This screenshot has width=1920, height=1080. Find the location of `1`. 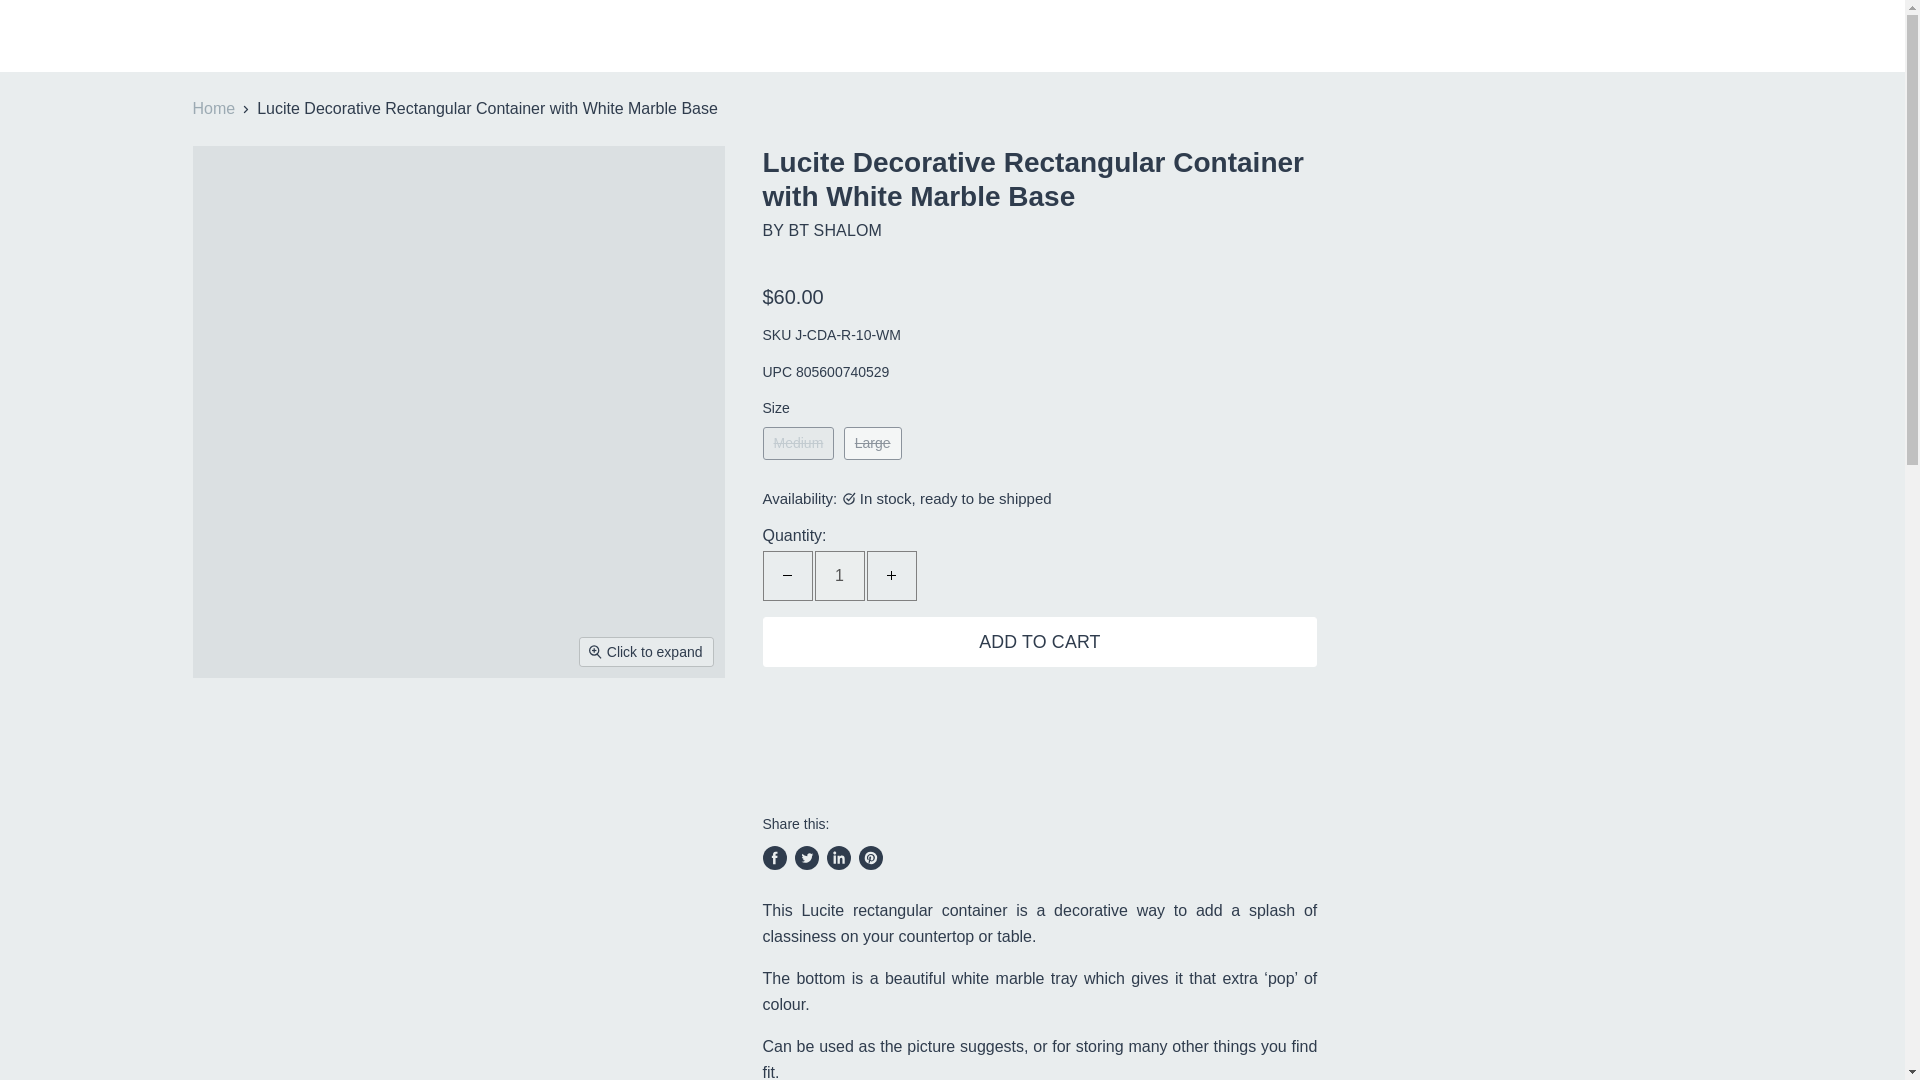

1 is located at coordinates (839, 575).